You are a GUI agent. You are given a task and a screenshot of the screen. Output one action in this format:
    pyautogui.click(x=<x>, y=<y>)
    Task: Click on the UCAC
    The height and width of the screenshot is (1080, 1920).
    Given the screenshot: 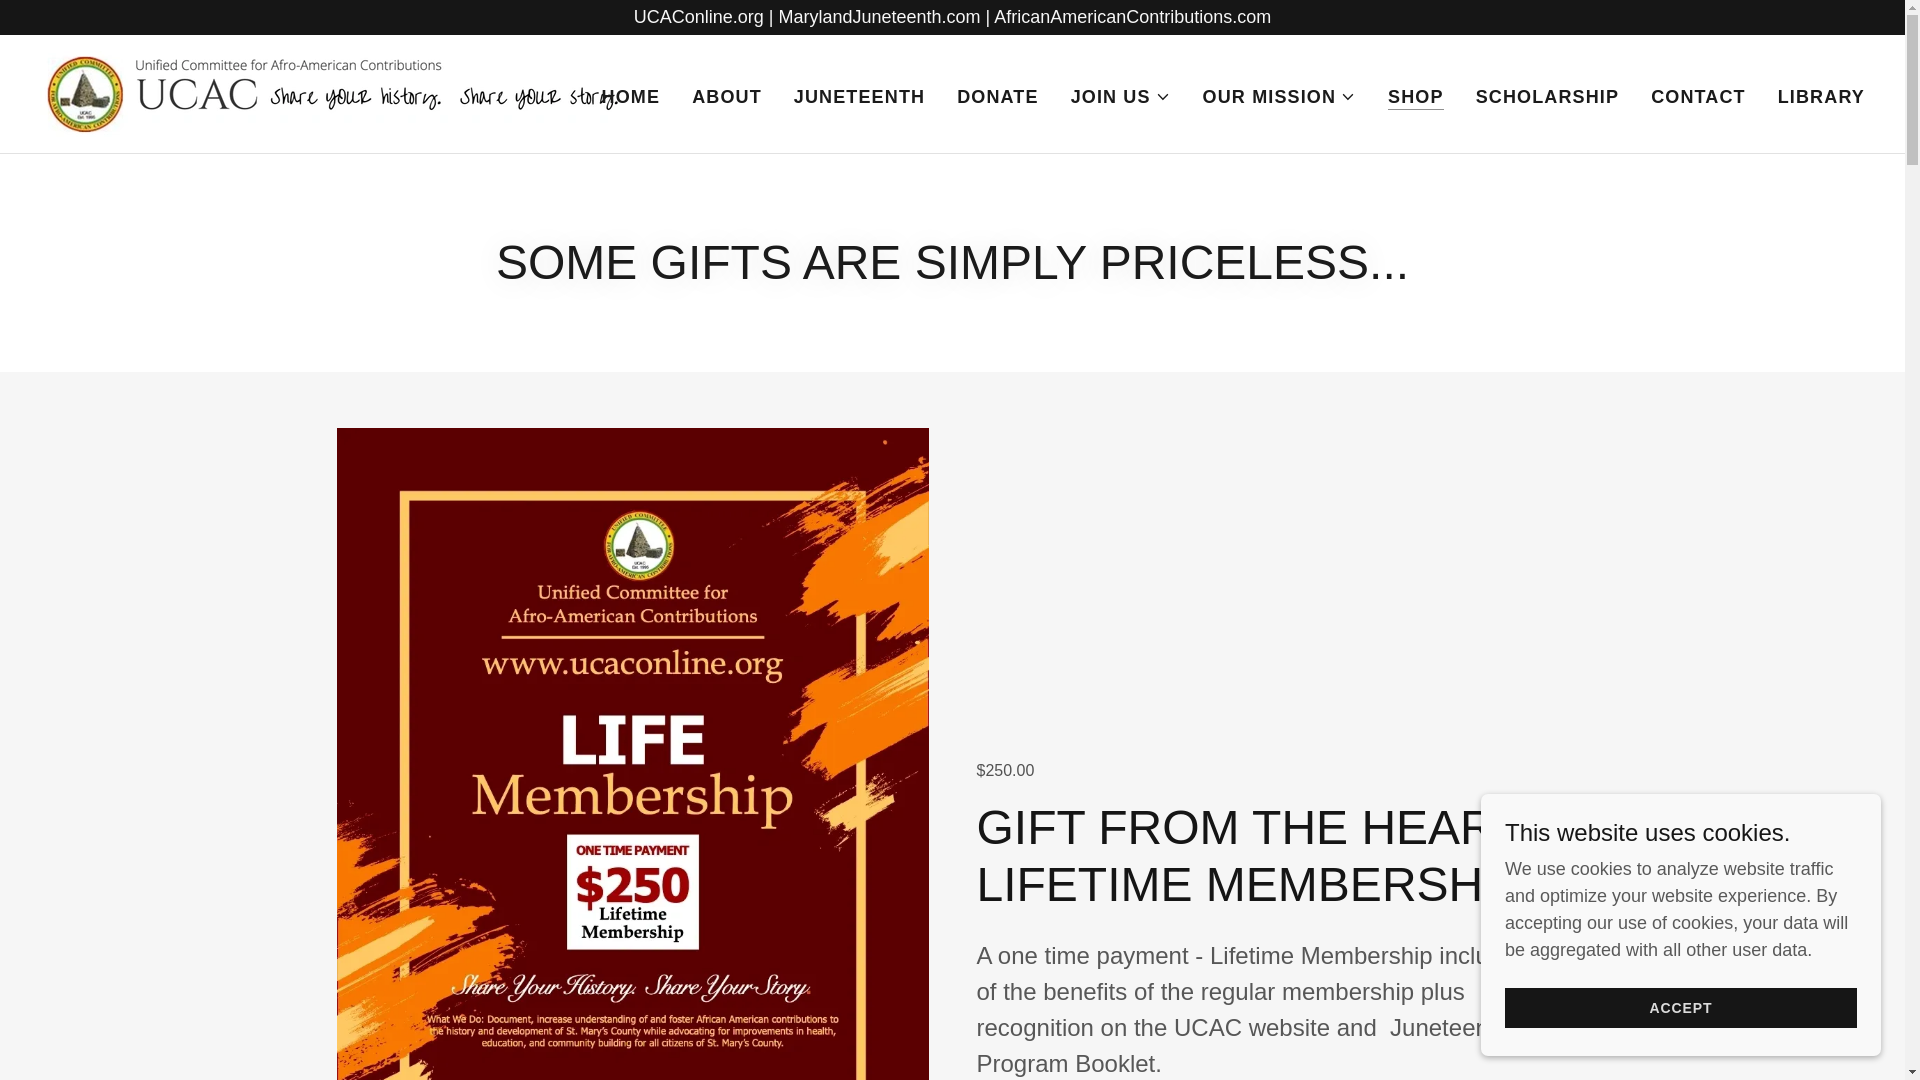 What is the action you would take?
    pyautogui.click(x=331, y=92)
    